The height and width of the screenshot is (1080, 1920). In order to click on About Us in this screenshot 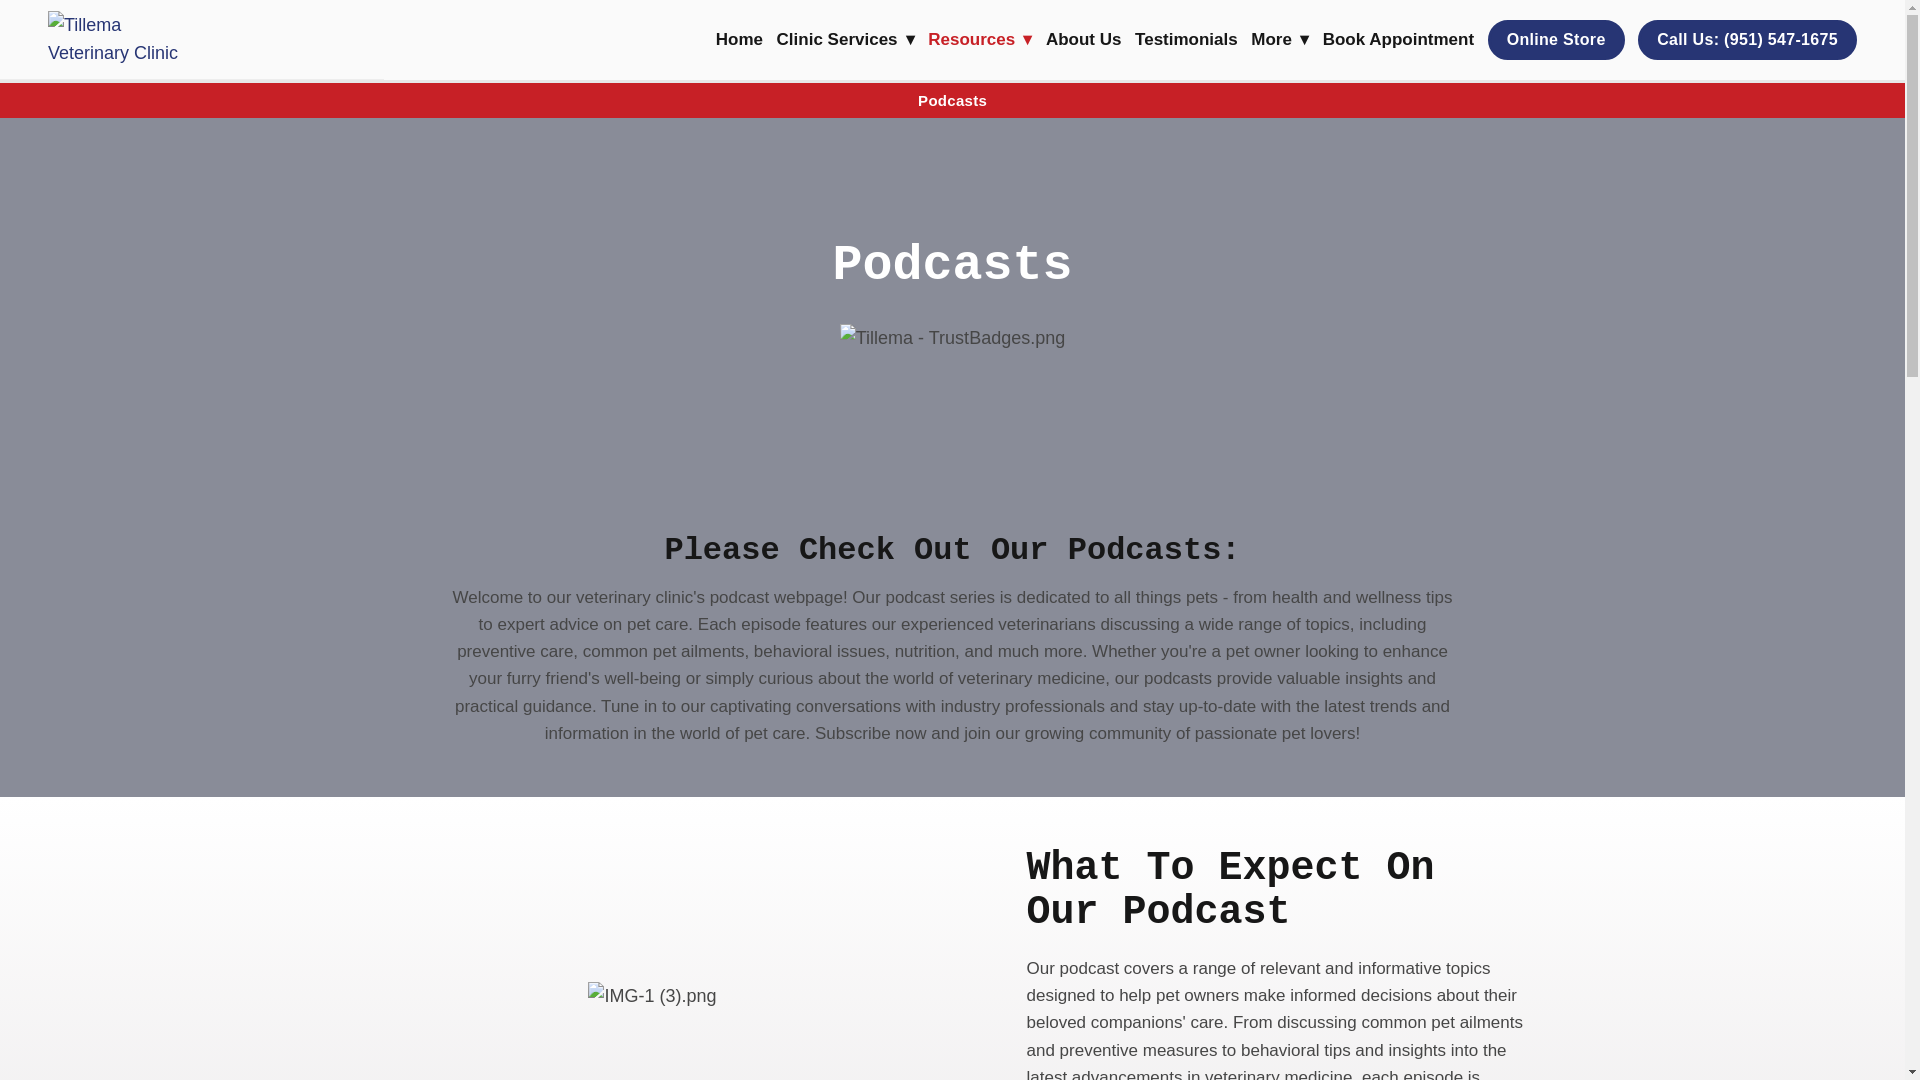, I will do `click(1084, 40)`.